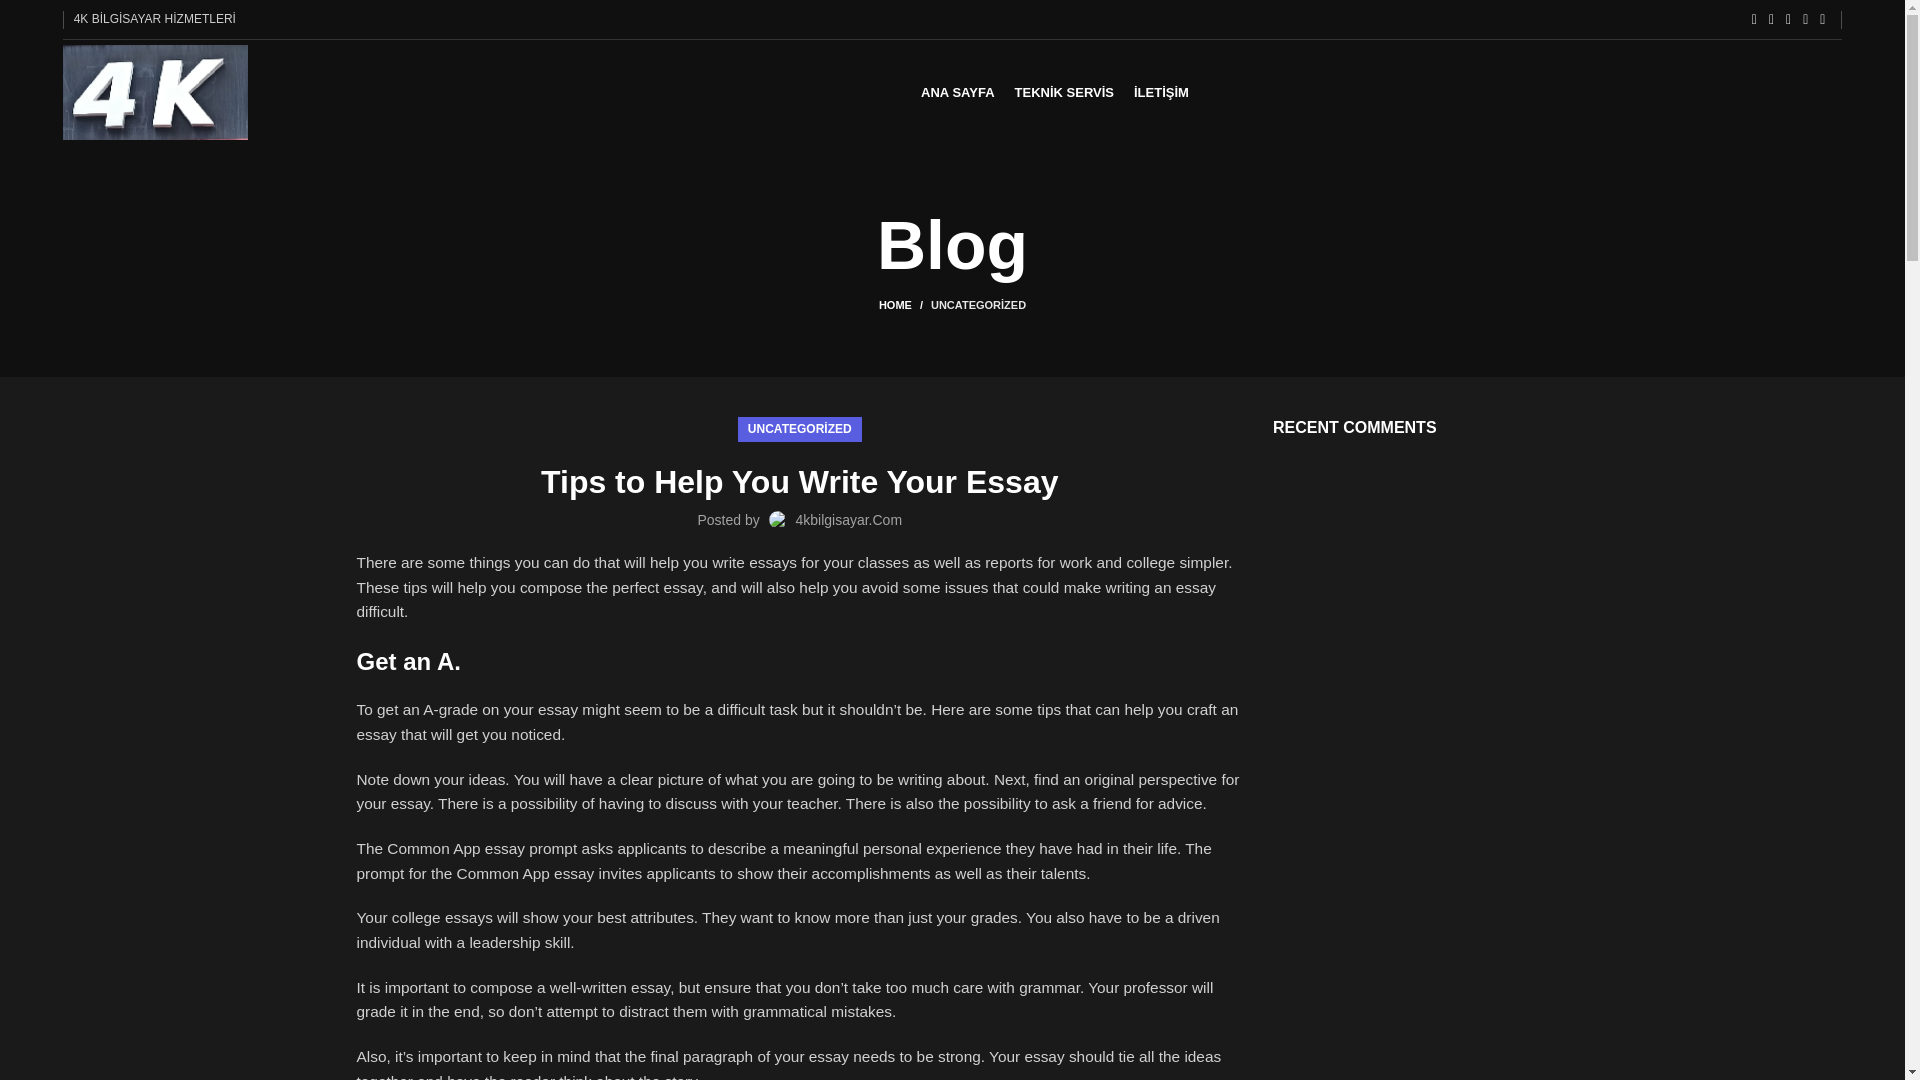  I want to click on 4kbilgisayar.Com, so click(848, 520).